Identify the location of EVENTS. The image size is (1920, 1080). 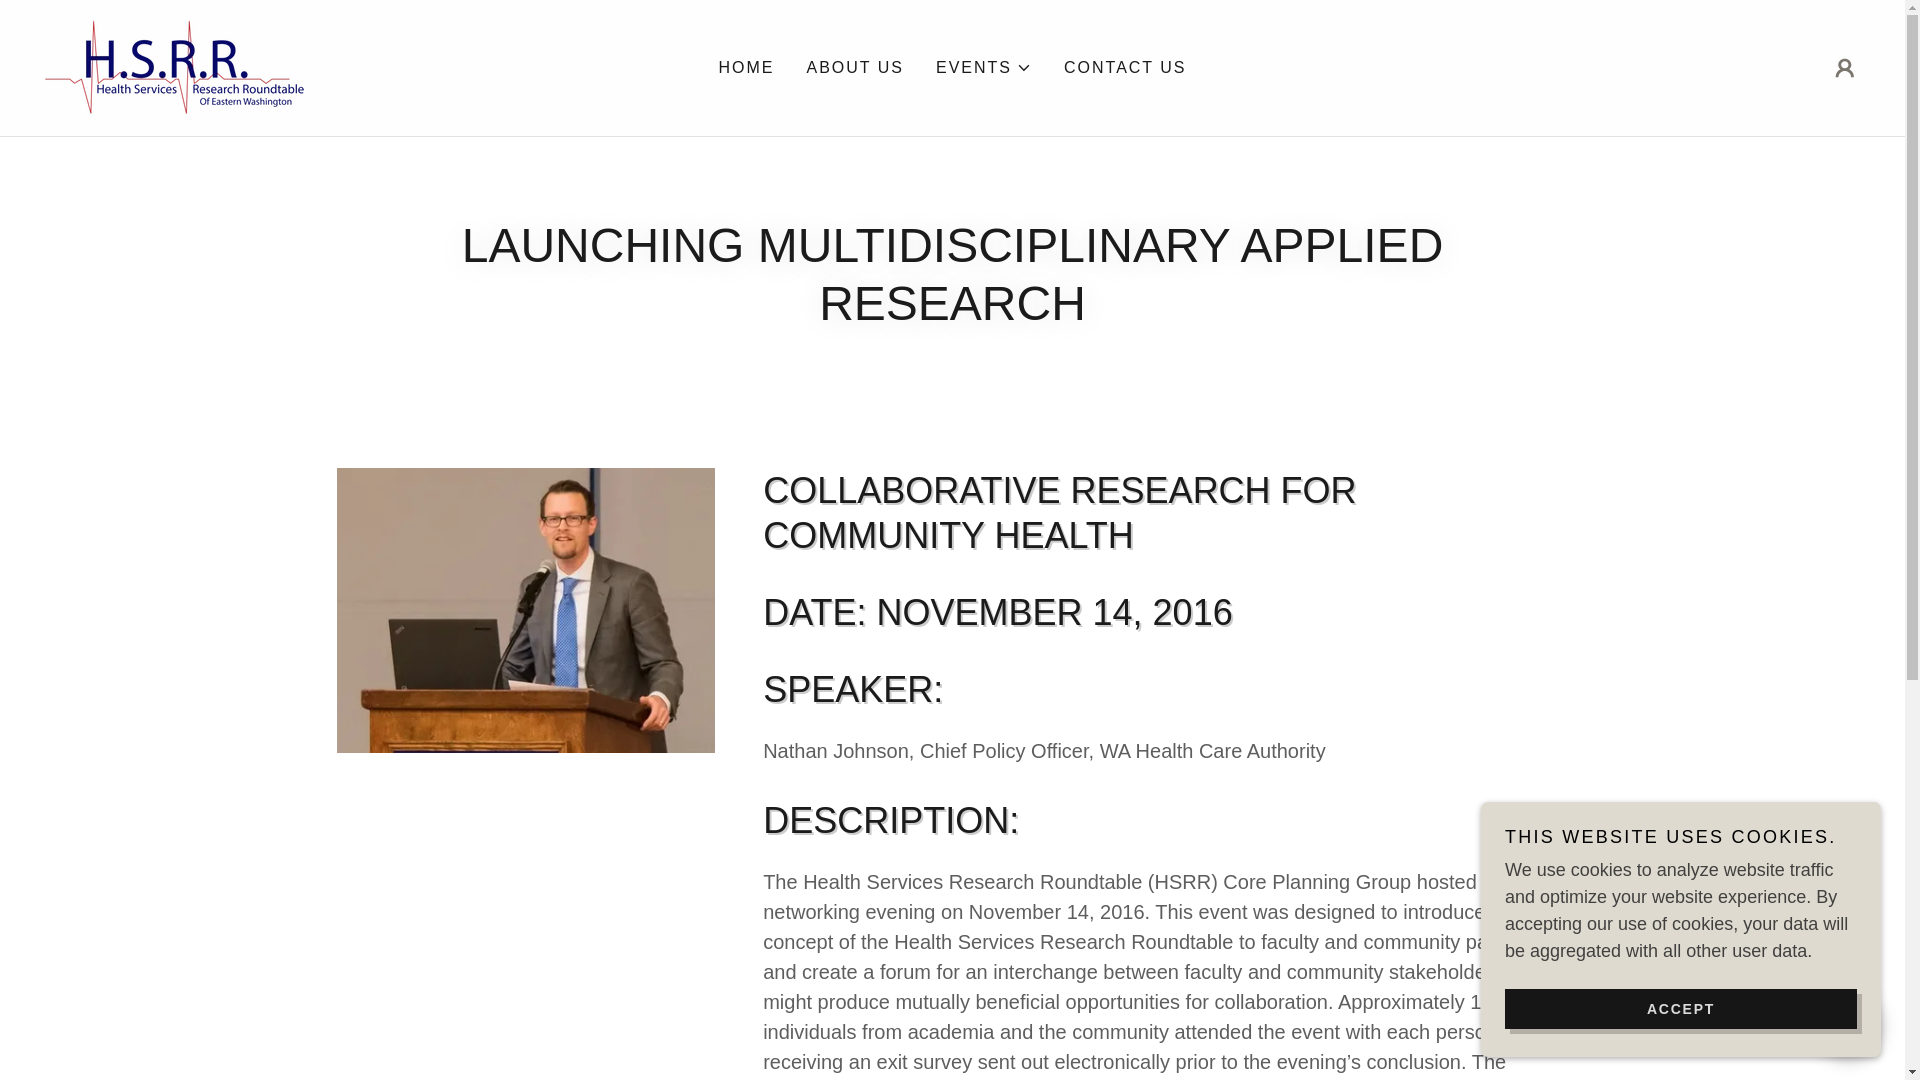
(984, 68).